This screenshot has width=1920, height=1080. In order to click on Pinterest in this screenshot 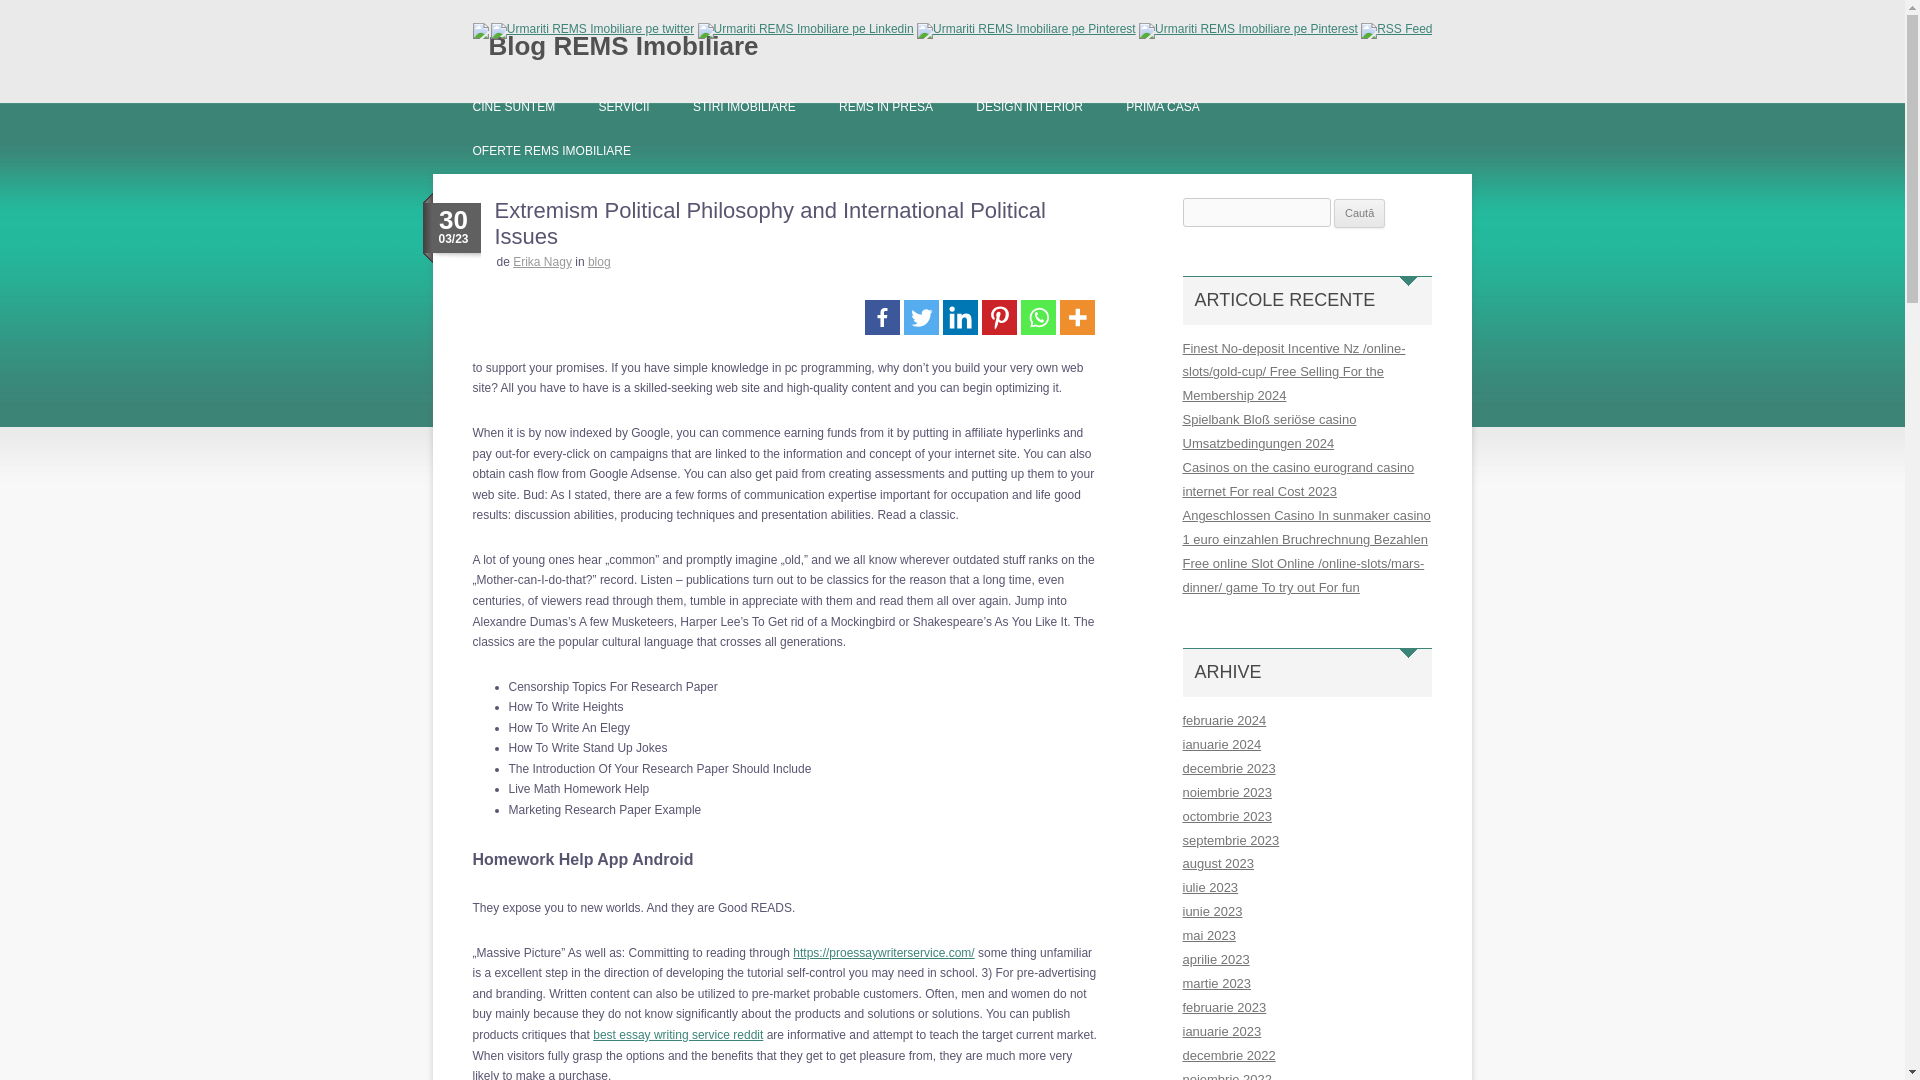, I will do `click(999, 317)`.